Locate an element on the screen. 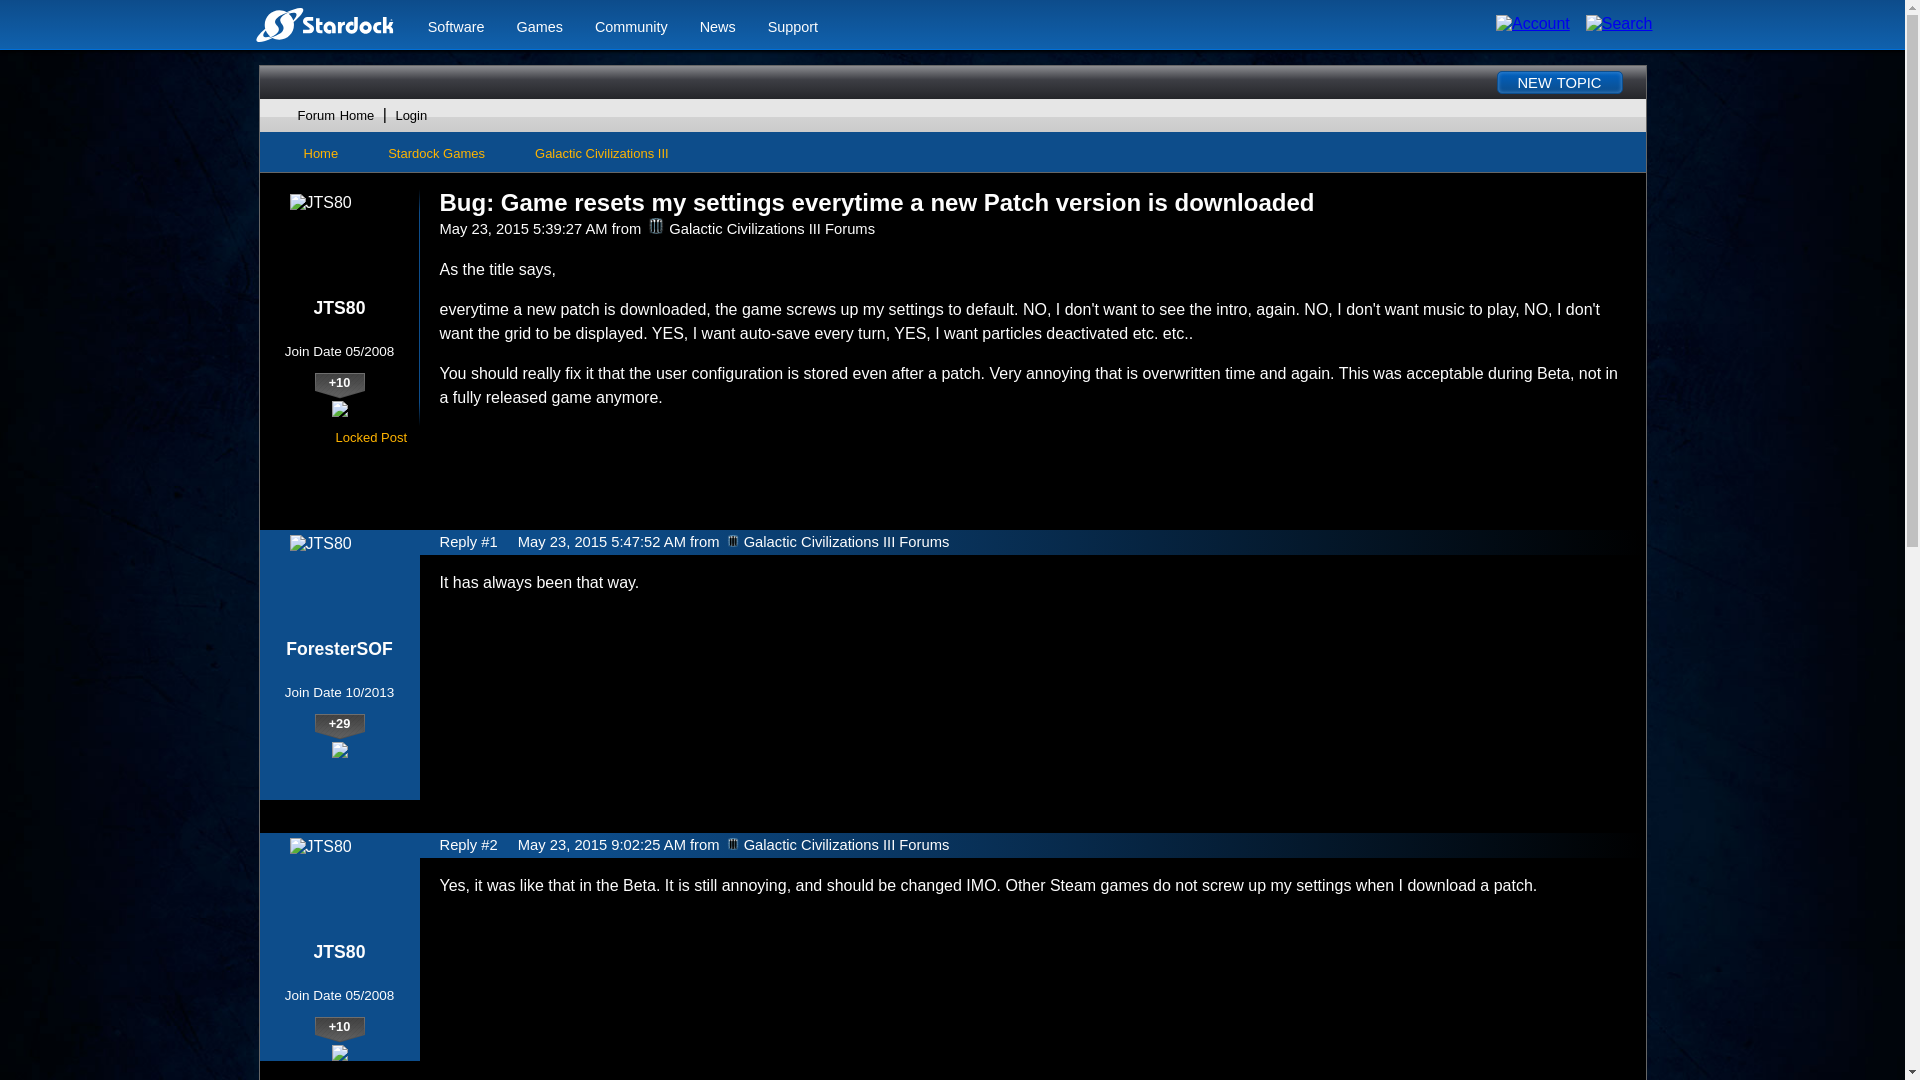 This screenshot has width=1920, height=1080. Login is located at coordinates (410, 116).